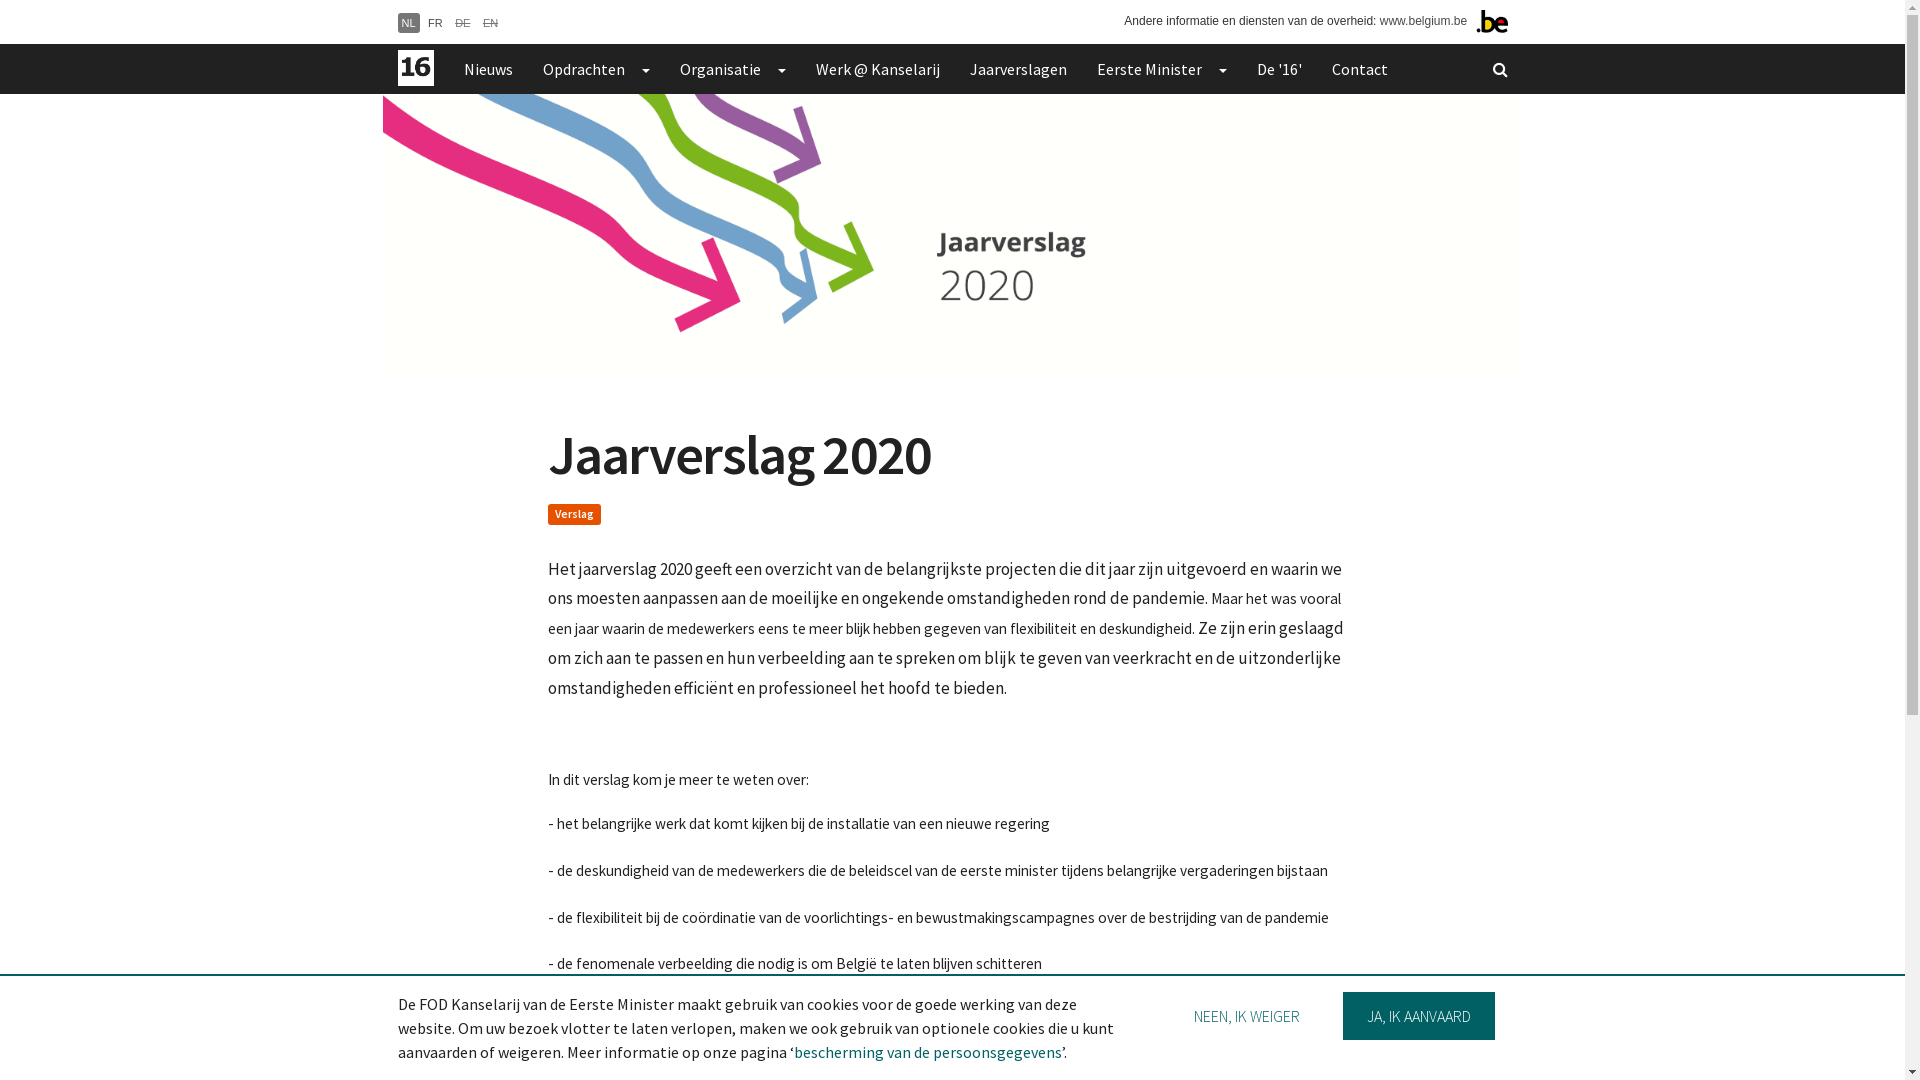  I want to click on Zoeken, so click(1500, 69).